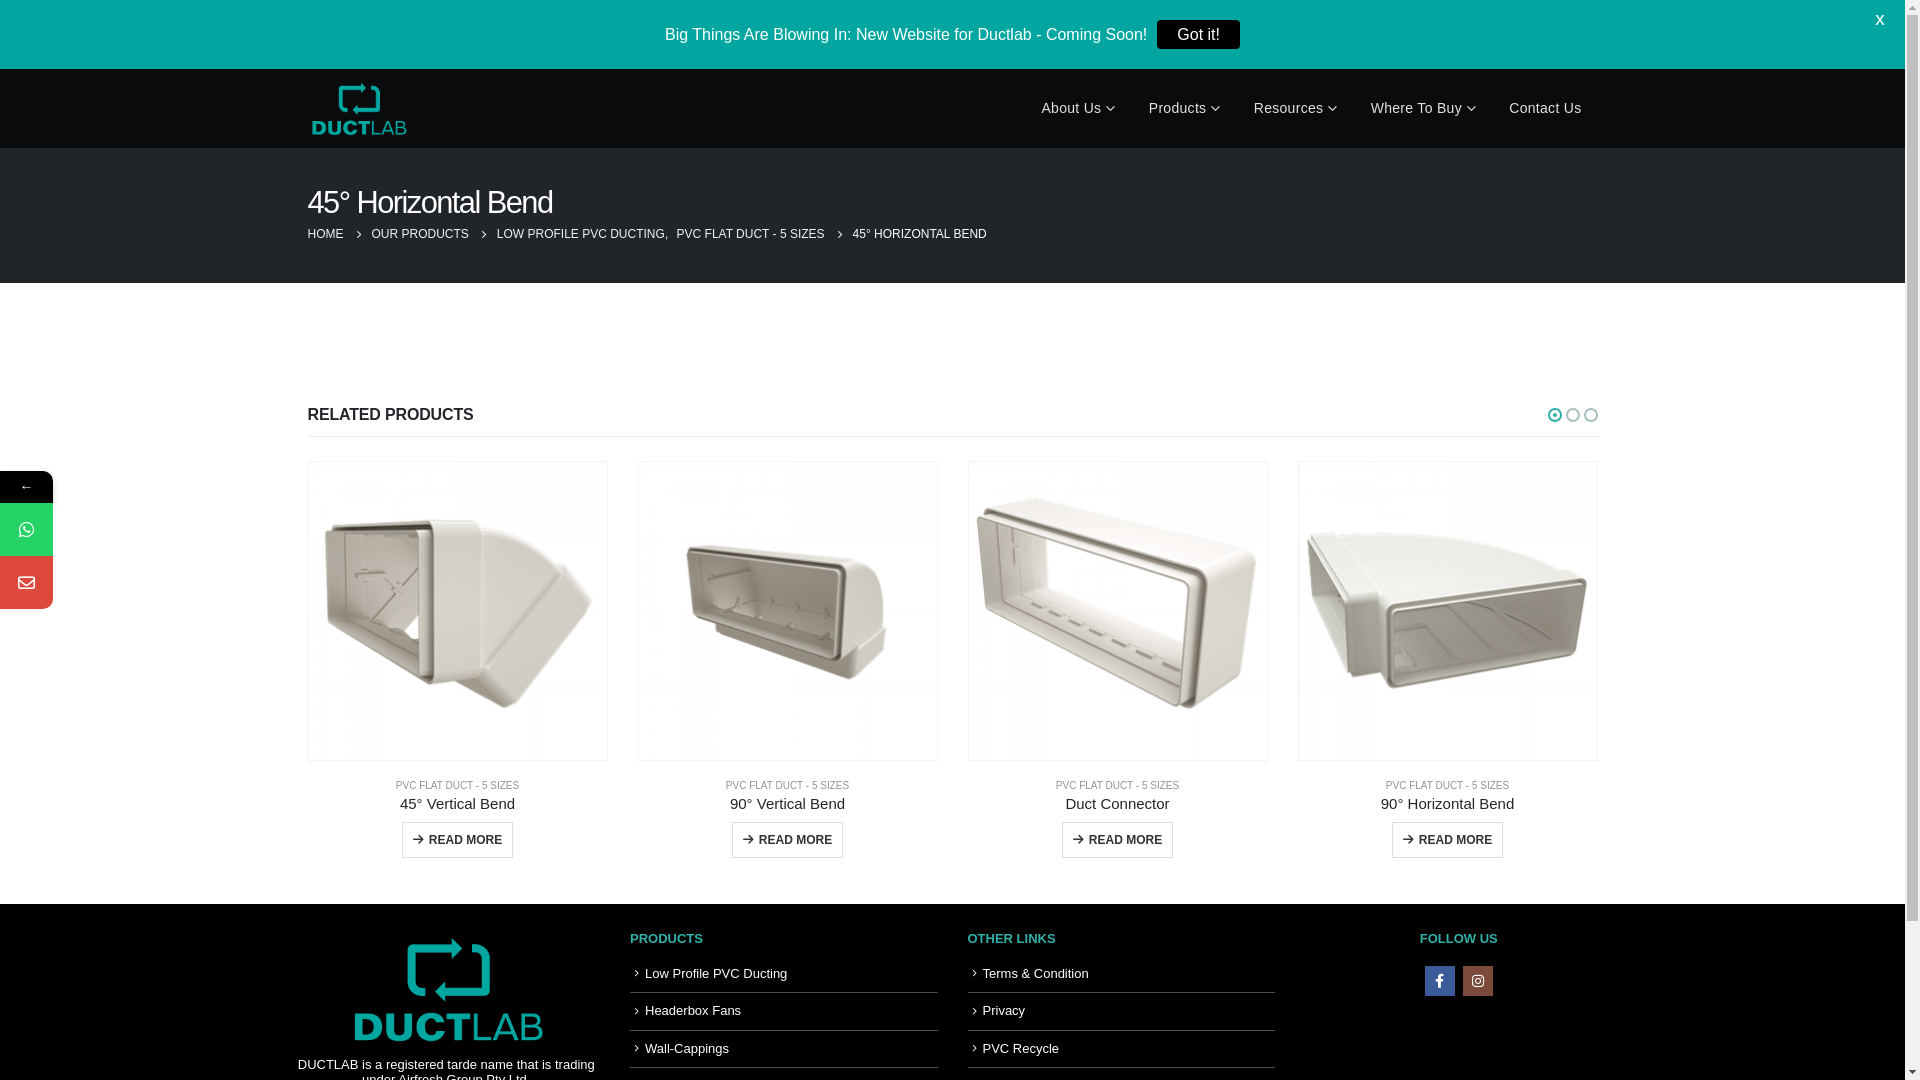 This screenshot has width=1920, height=1080. I want to click on HOME, so click(326, 234).